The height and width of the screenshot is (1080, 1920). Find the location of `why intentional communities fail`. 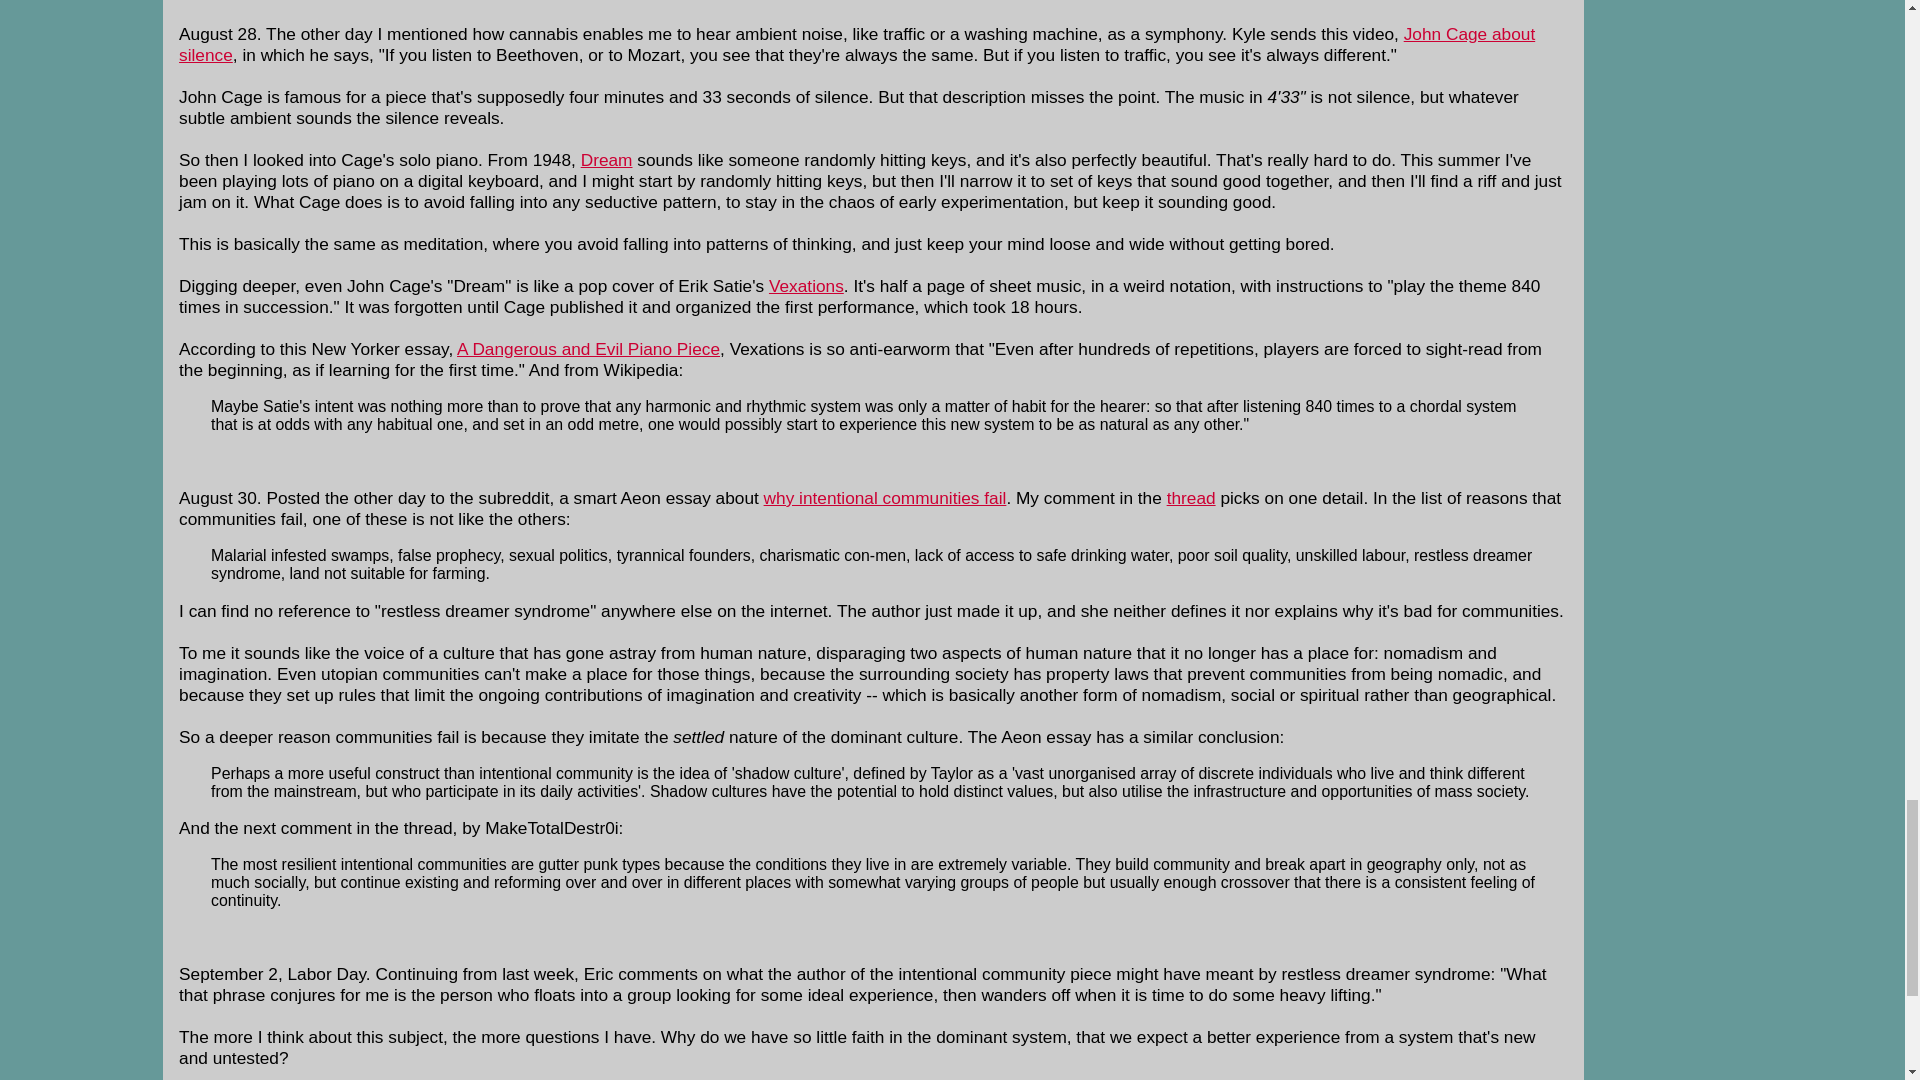

why intentional communities fail is located at coordinates (885, 498).